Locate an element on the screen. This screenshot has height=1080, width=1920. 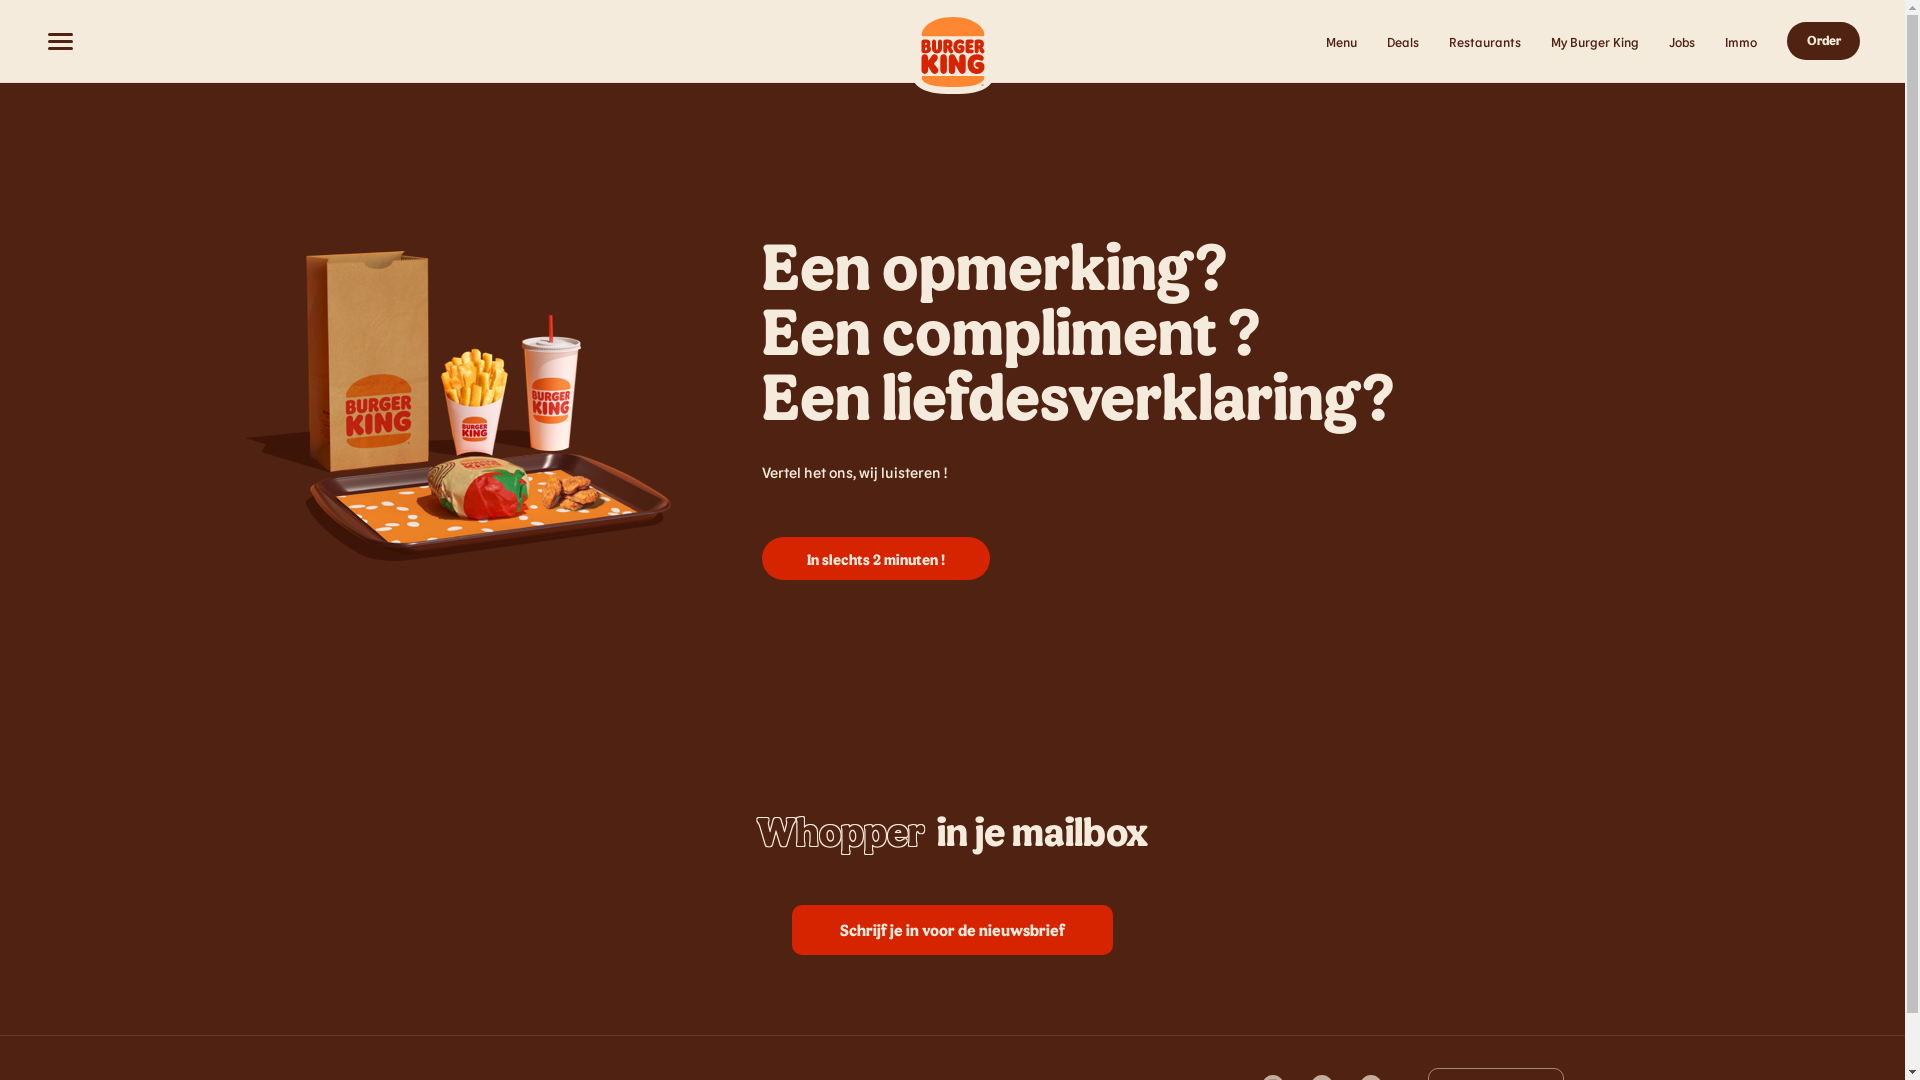
Restaurants is located at coordinates (1485, 42).